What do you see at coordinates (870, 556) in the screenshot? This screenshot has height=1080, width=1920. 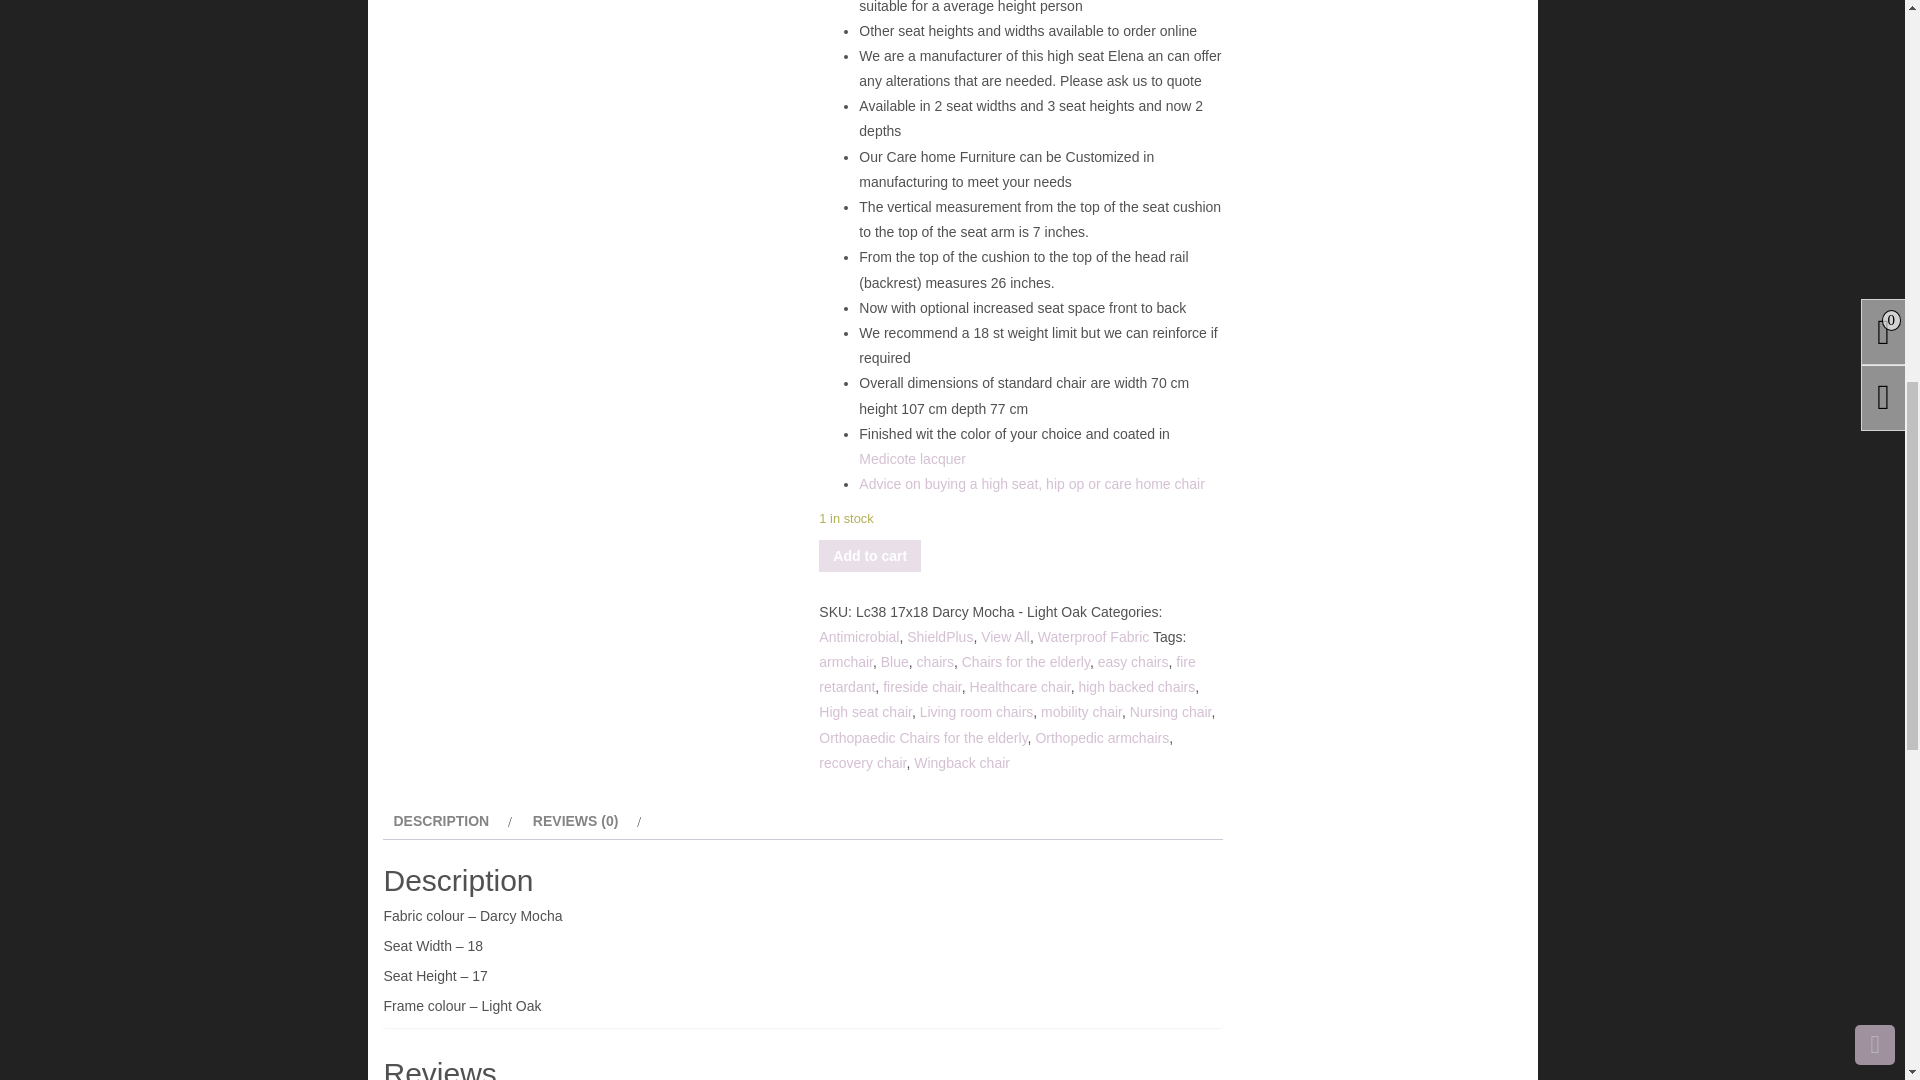 I see `Add to cart` at bounding box center [870, 556].